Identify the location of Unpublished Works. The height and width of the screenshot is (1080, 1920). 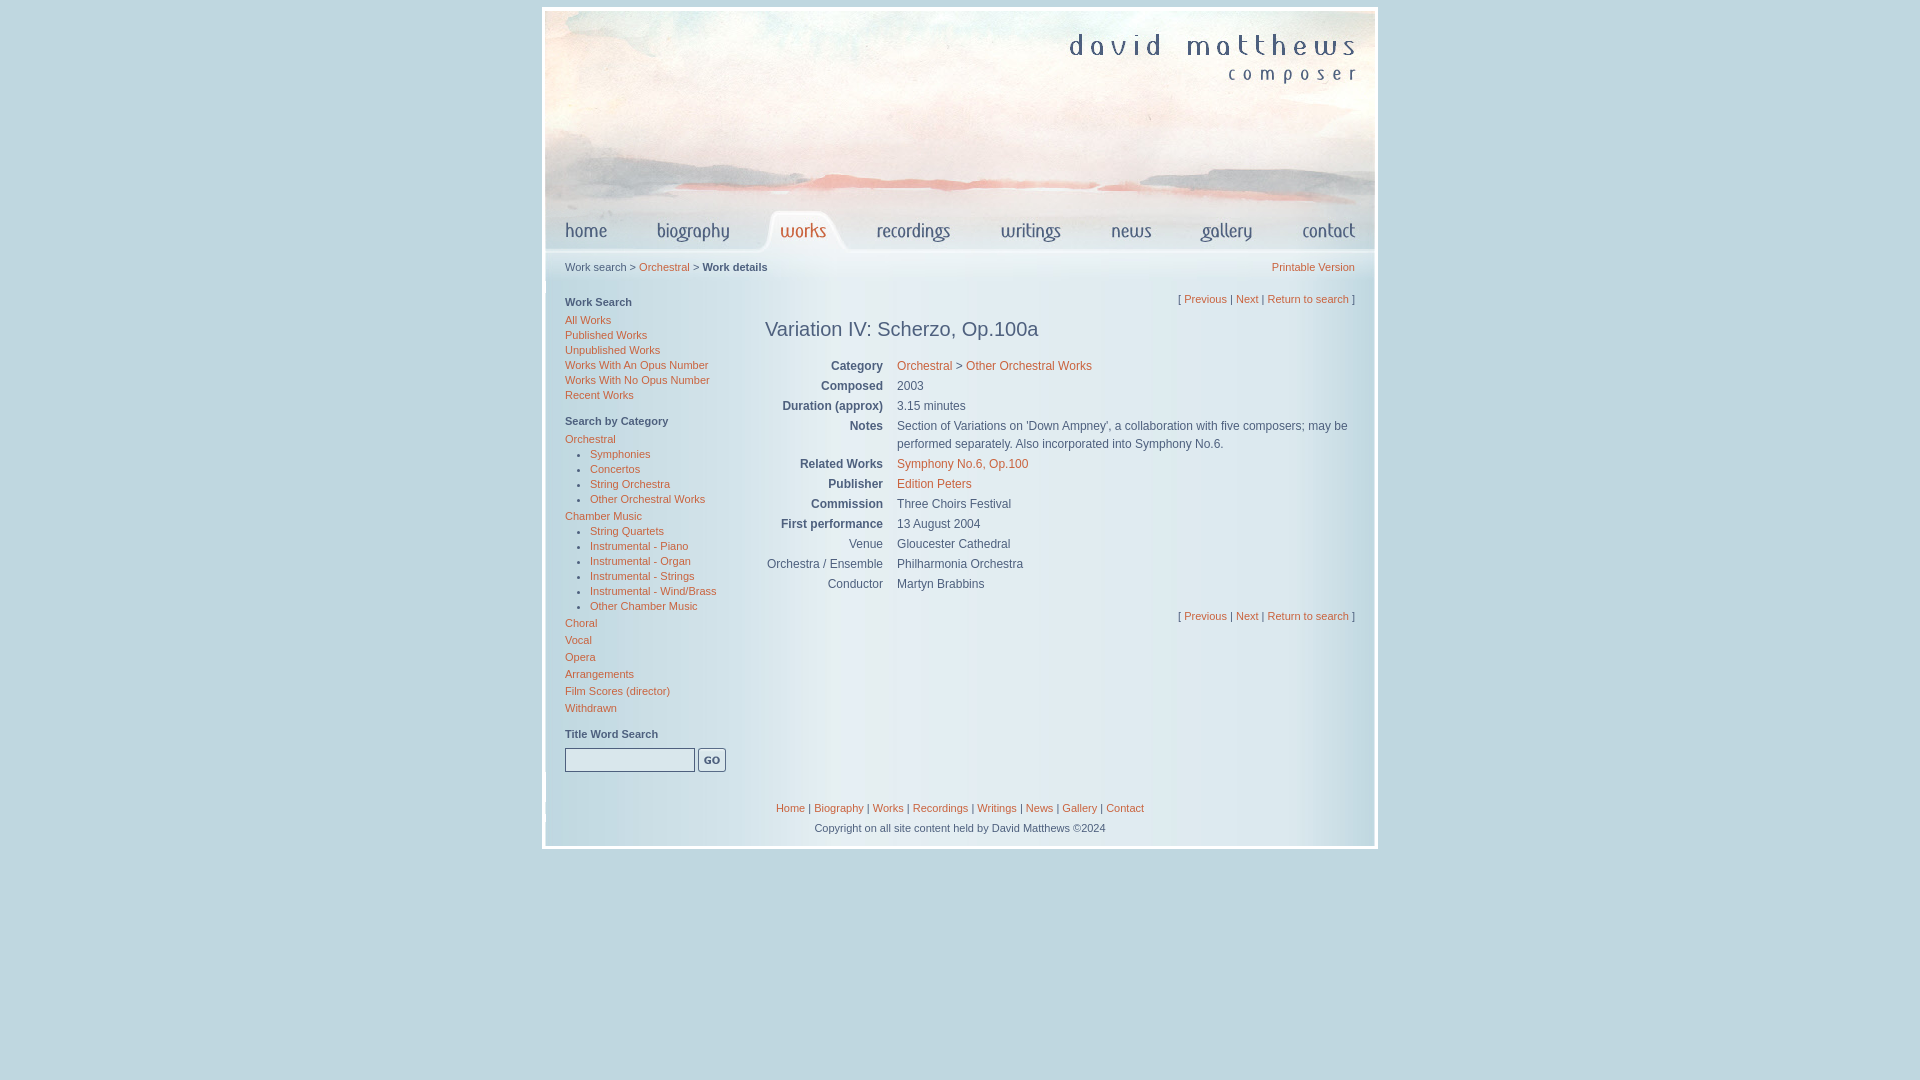
(612, 350).